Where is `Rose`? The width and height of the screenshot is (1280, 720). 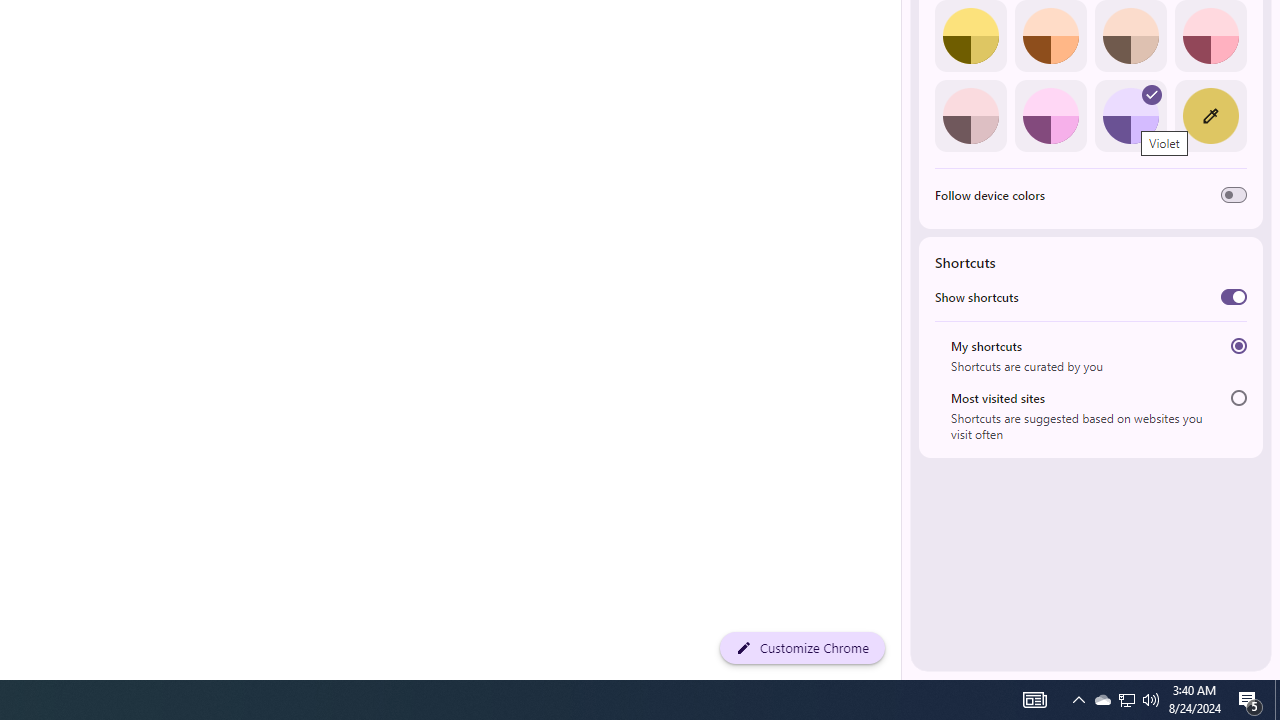 Rose is located at coordinates (1210, 36).